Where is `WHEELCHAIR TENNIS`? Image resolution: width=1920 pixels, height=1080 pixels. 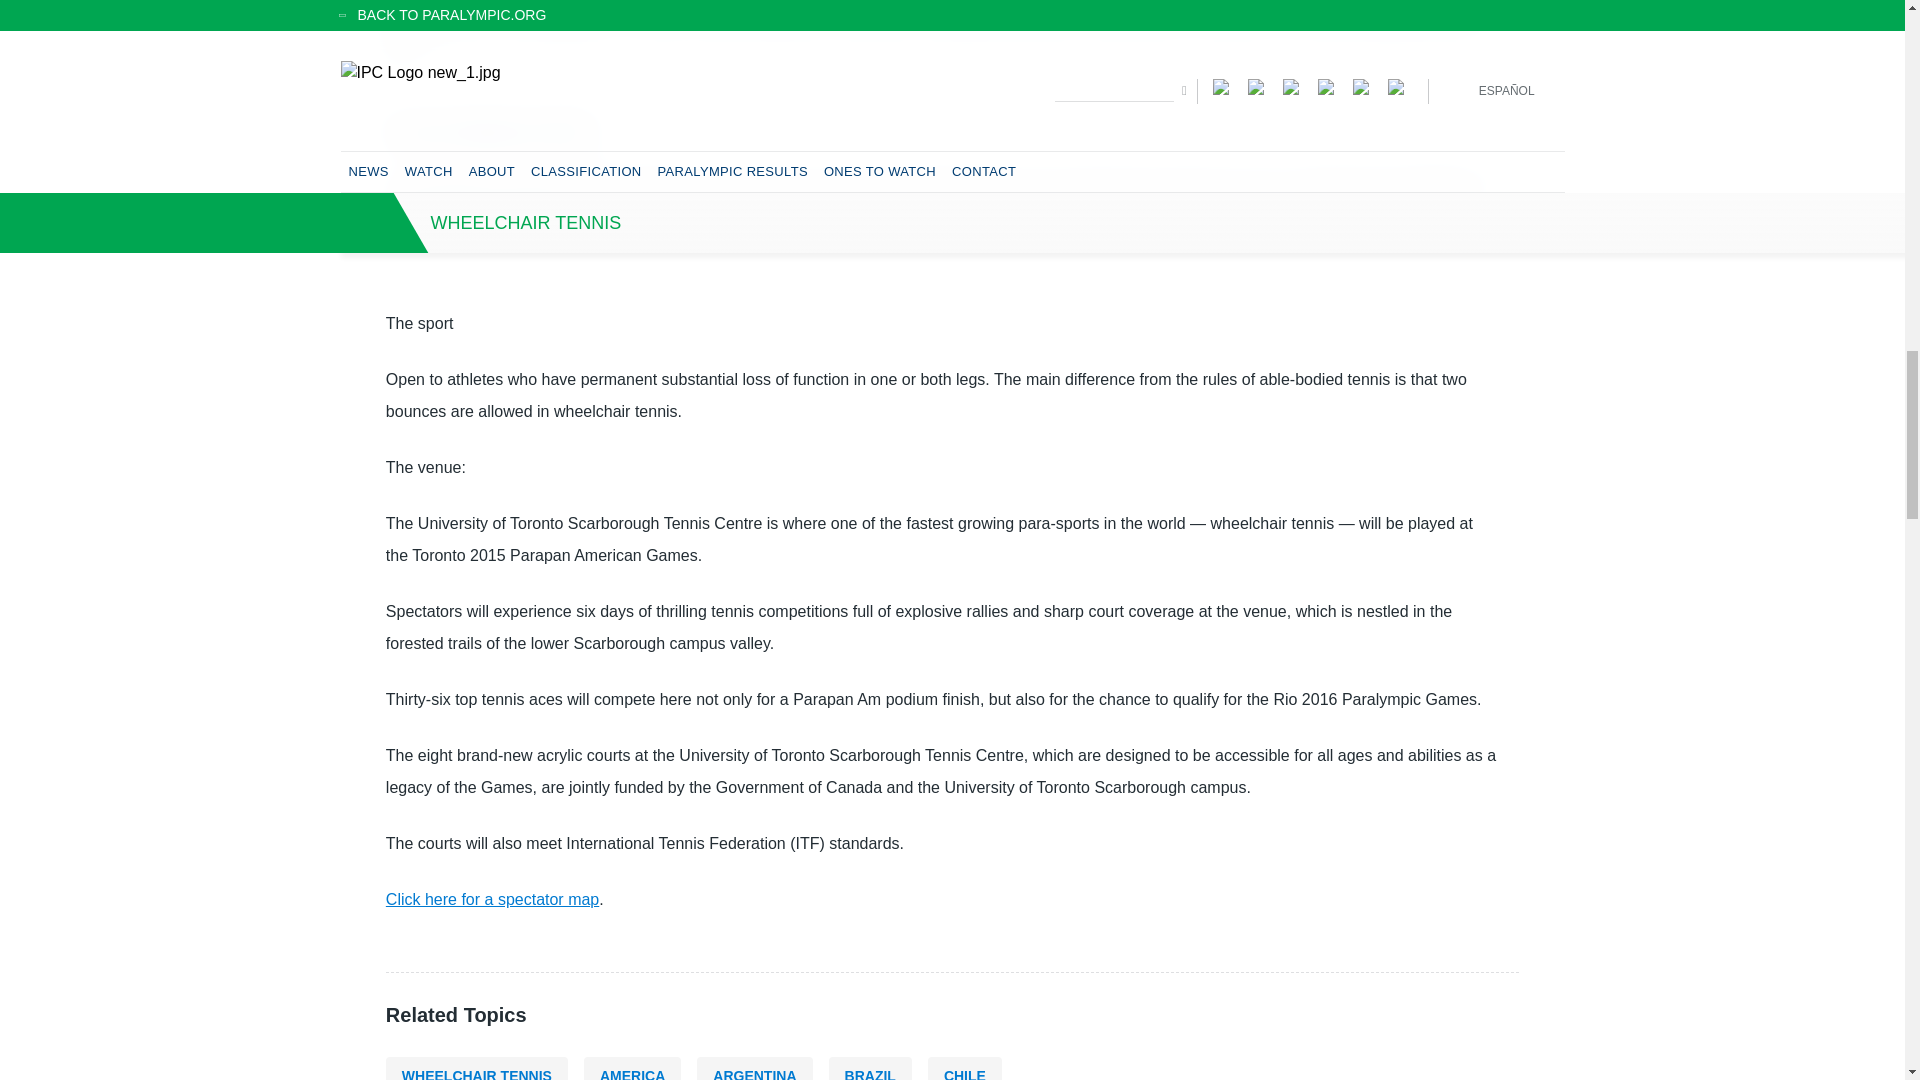
WHEELCHAIR TENNIS is located at coordinates (476, 1068).